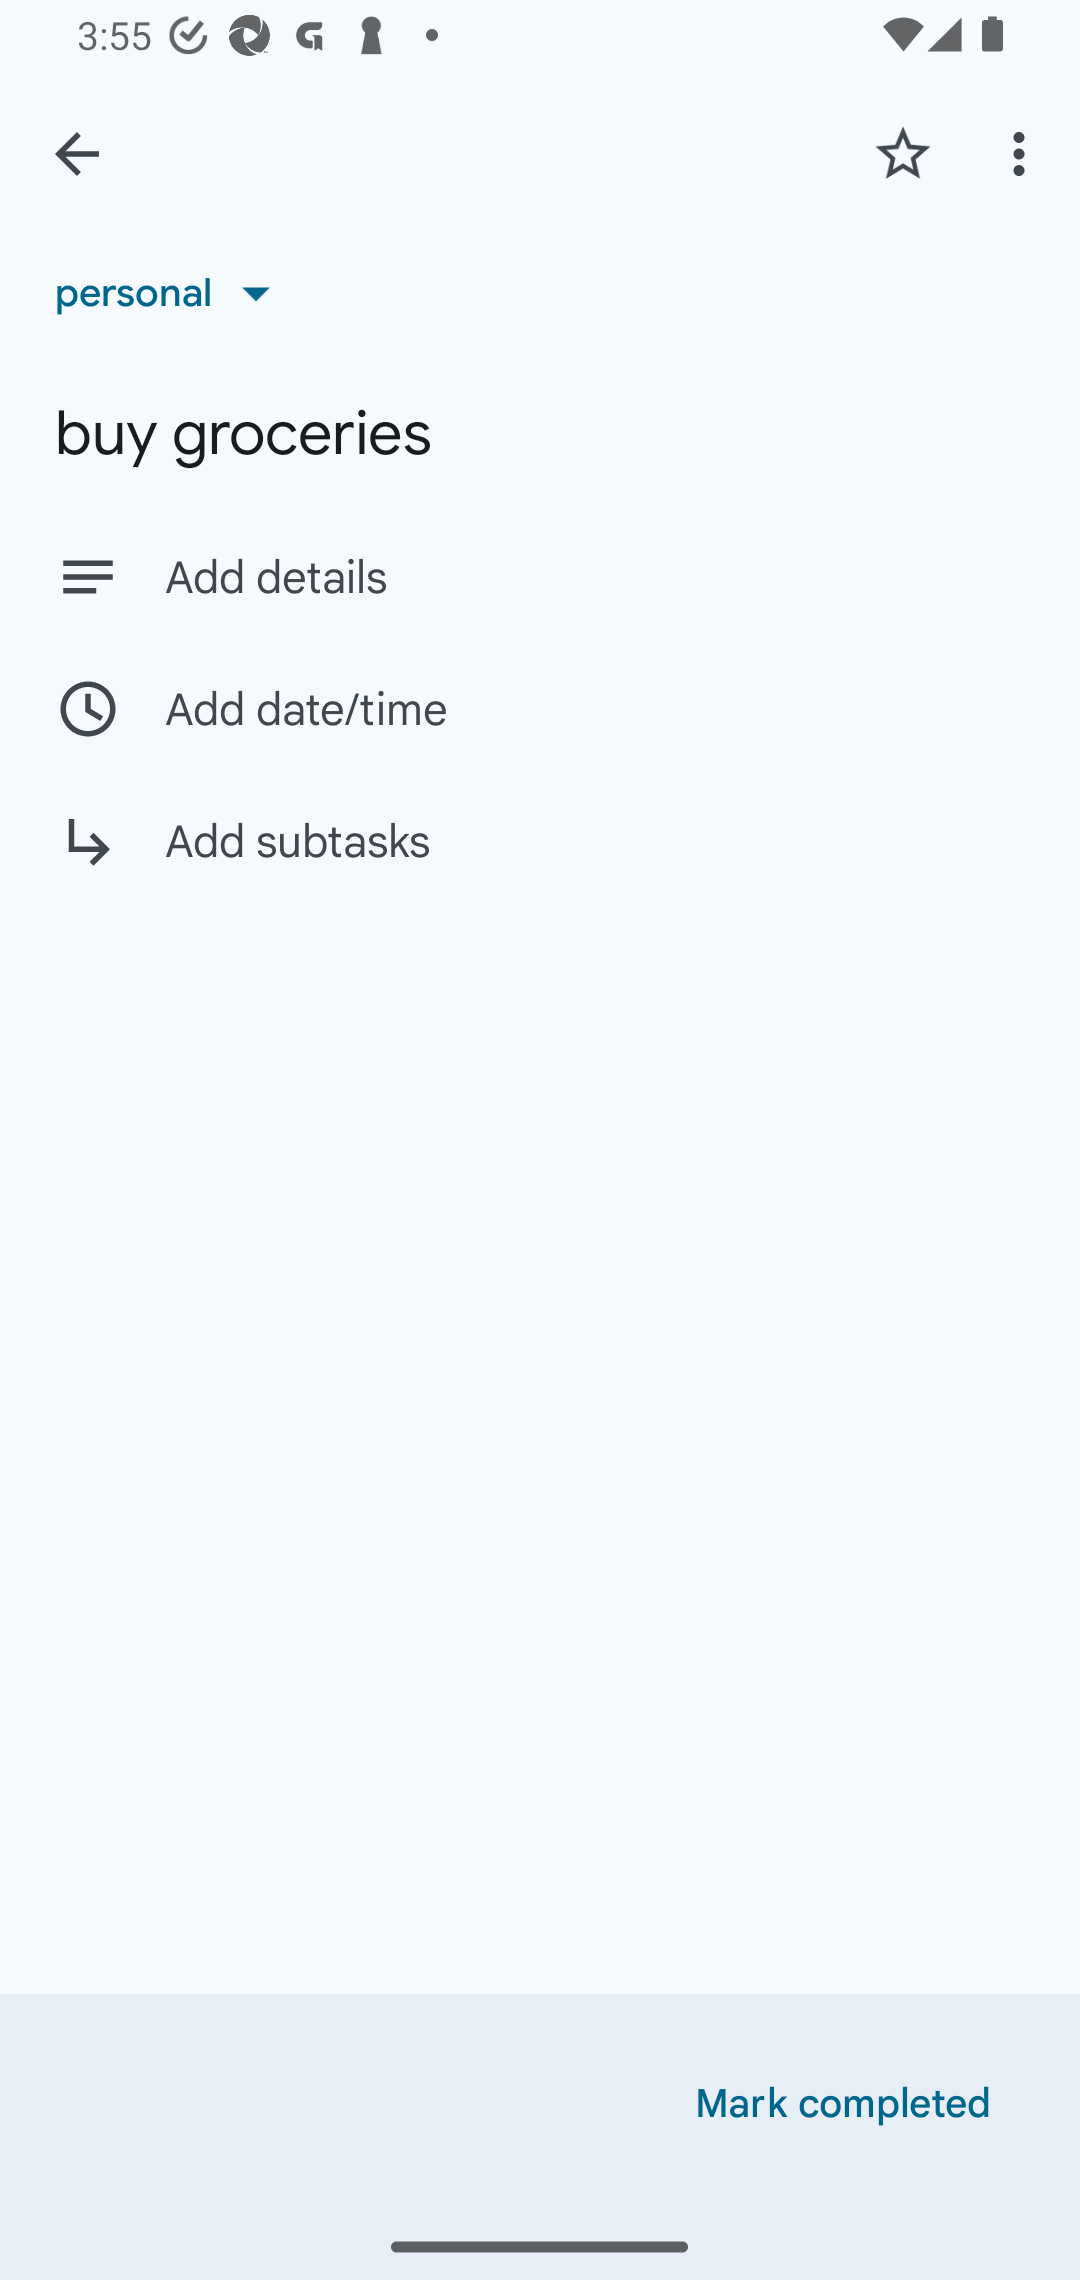 This screenshot has height=2280, width=1080. Describe the element at coordinates (902, 153) in the screenshot. I see `Add star` at that location.